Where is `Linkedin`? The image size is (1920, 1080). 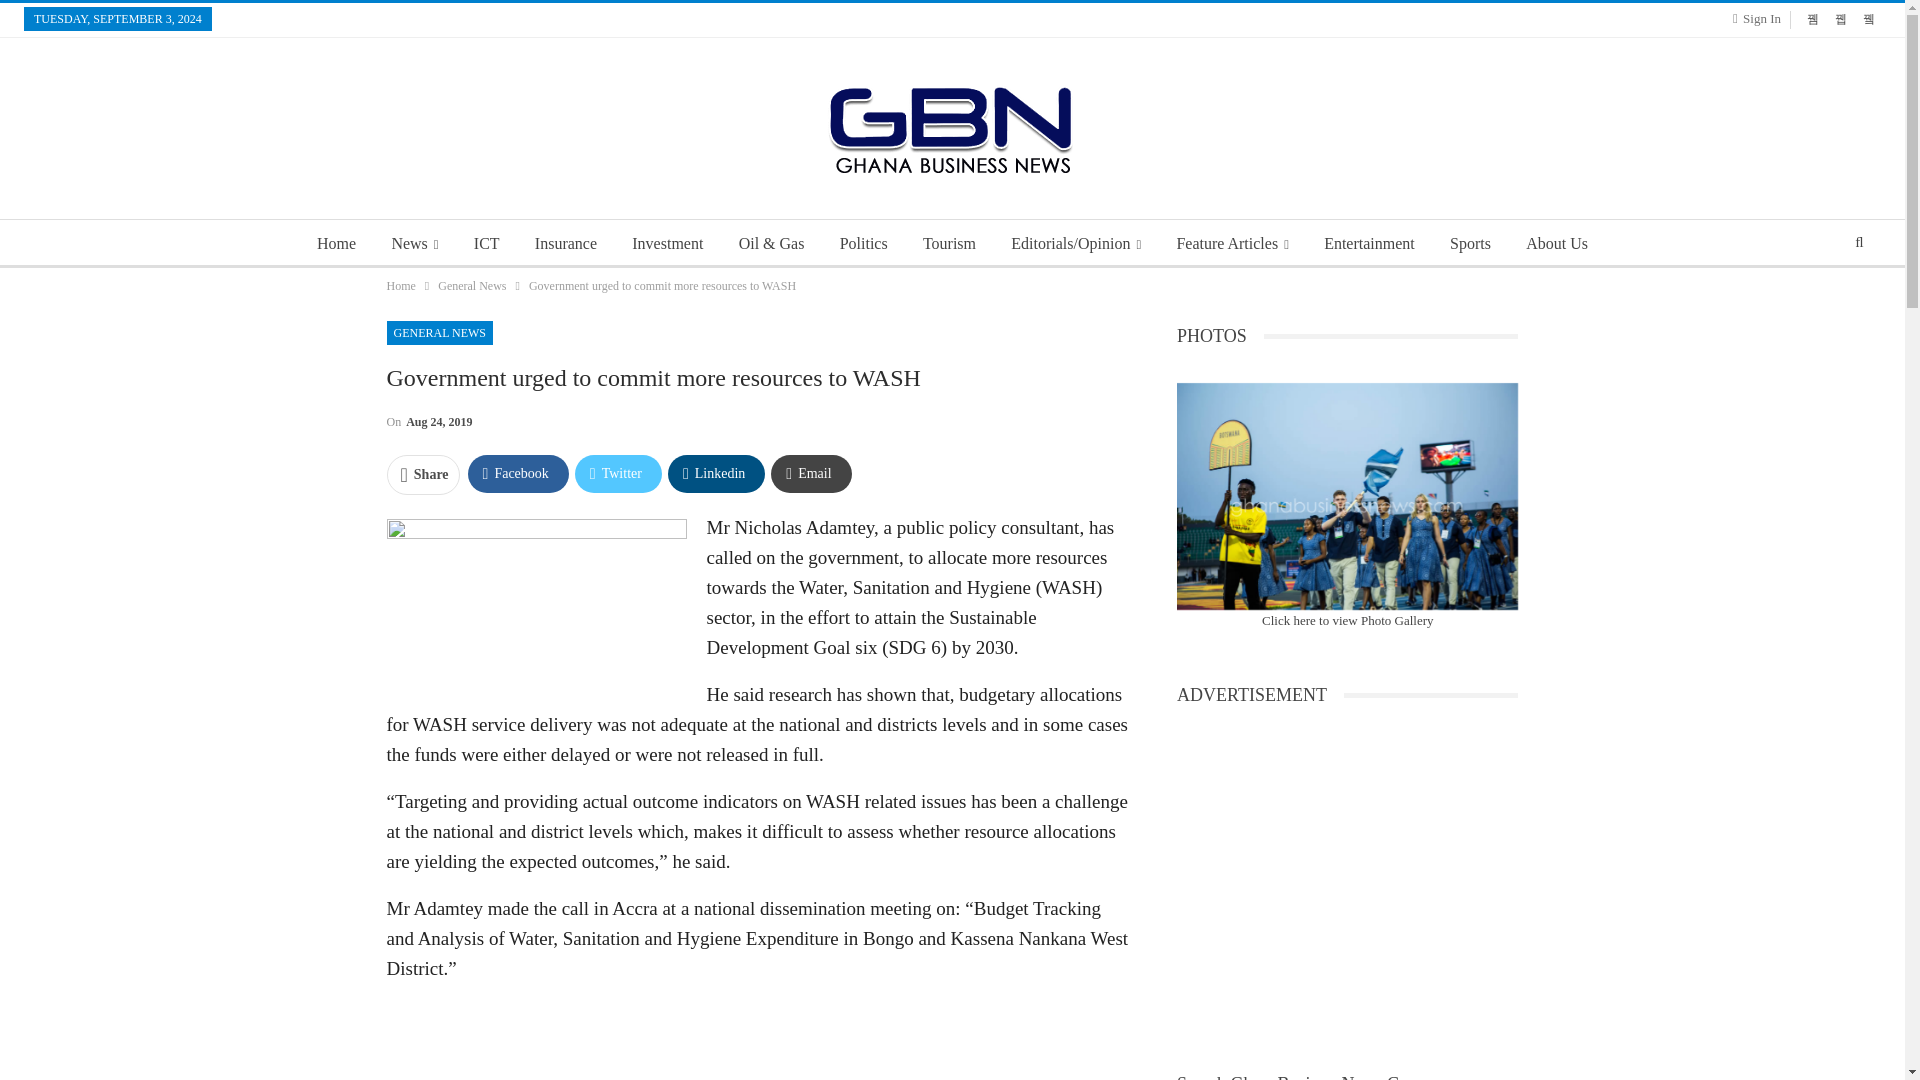
Linkedin is located at coordinates (716, 473).